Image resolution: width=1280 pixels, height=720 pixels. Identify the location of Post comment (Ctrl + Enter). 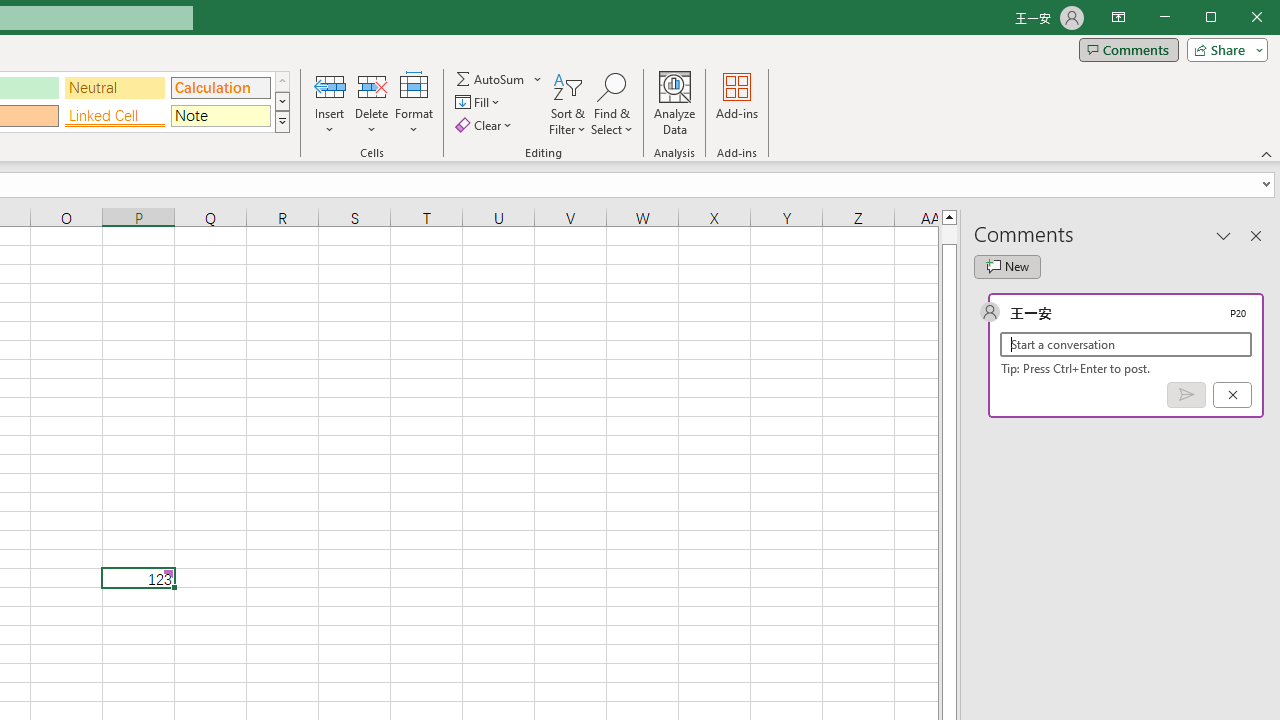
(1186, 395).